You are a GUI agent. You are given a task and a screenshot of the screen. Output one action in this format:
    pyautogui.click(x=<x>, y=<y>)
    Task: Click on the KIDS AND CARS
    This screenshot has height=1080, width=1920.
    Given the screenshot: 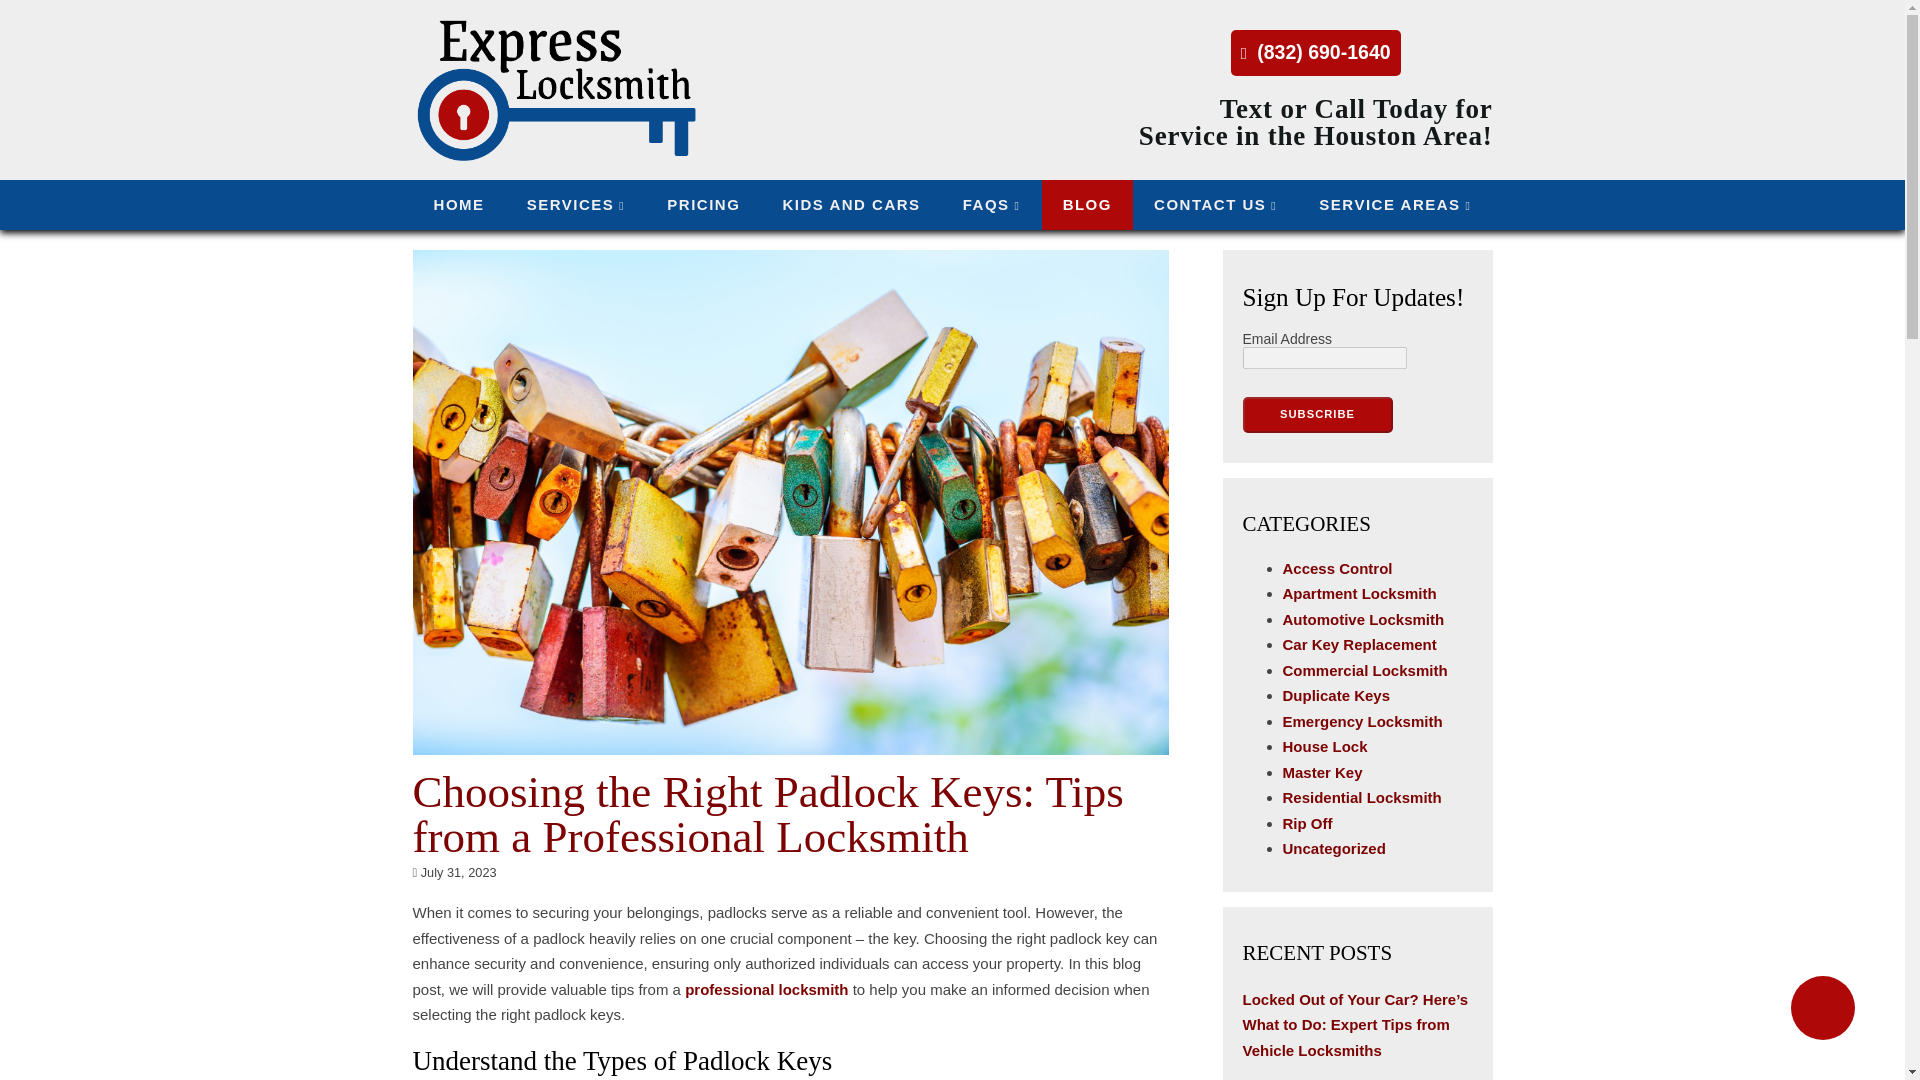 What is the action you would take?
    pyautogui.click(x=850, y=205)
    